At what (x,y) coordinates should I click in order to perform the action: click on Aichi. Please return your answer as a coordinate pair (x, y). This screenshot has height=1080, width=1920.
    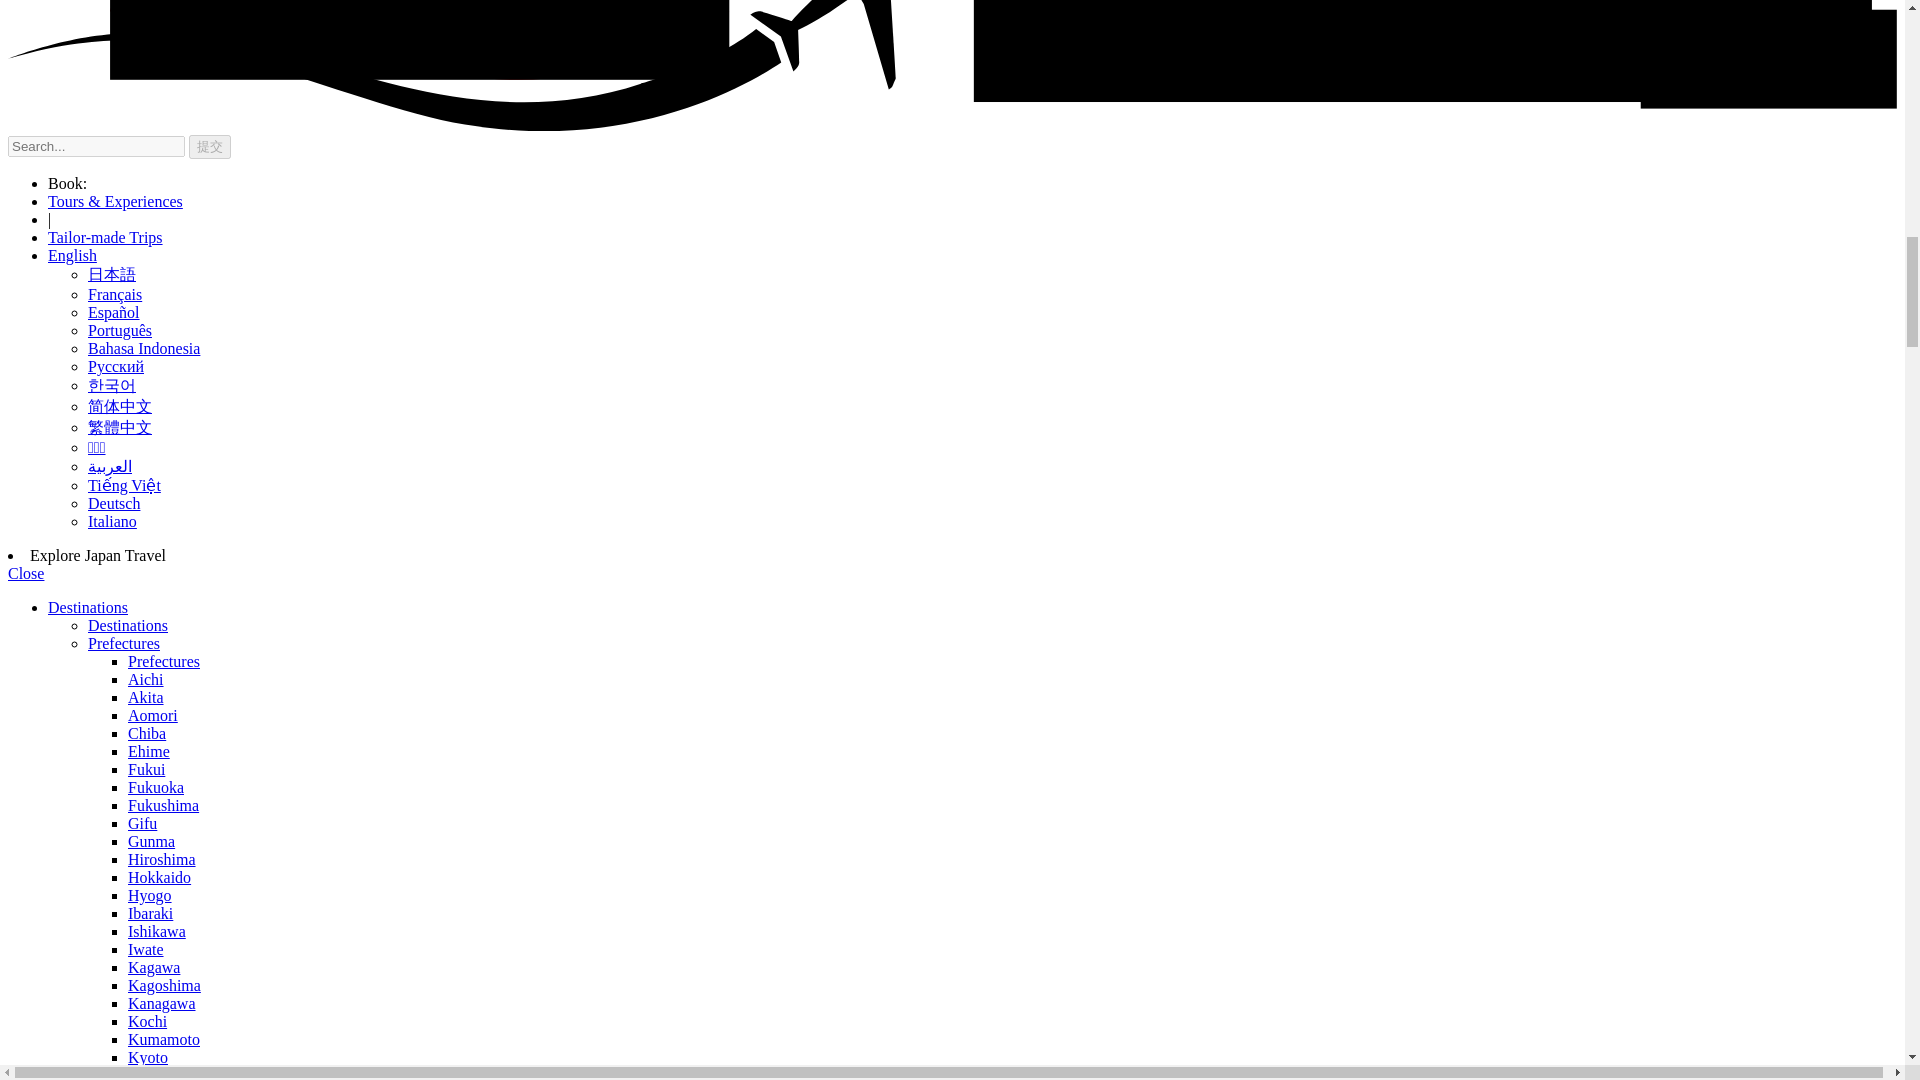
    Looking at the image, I should click on (146, 678).